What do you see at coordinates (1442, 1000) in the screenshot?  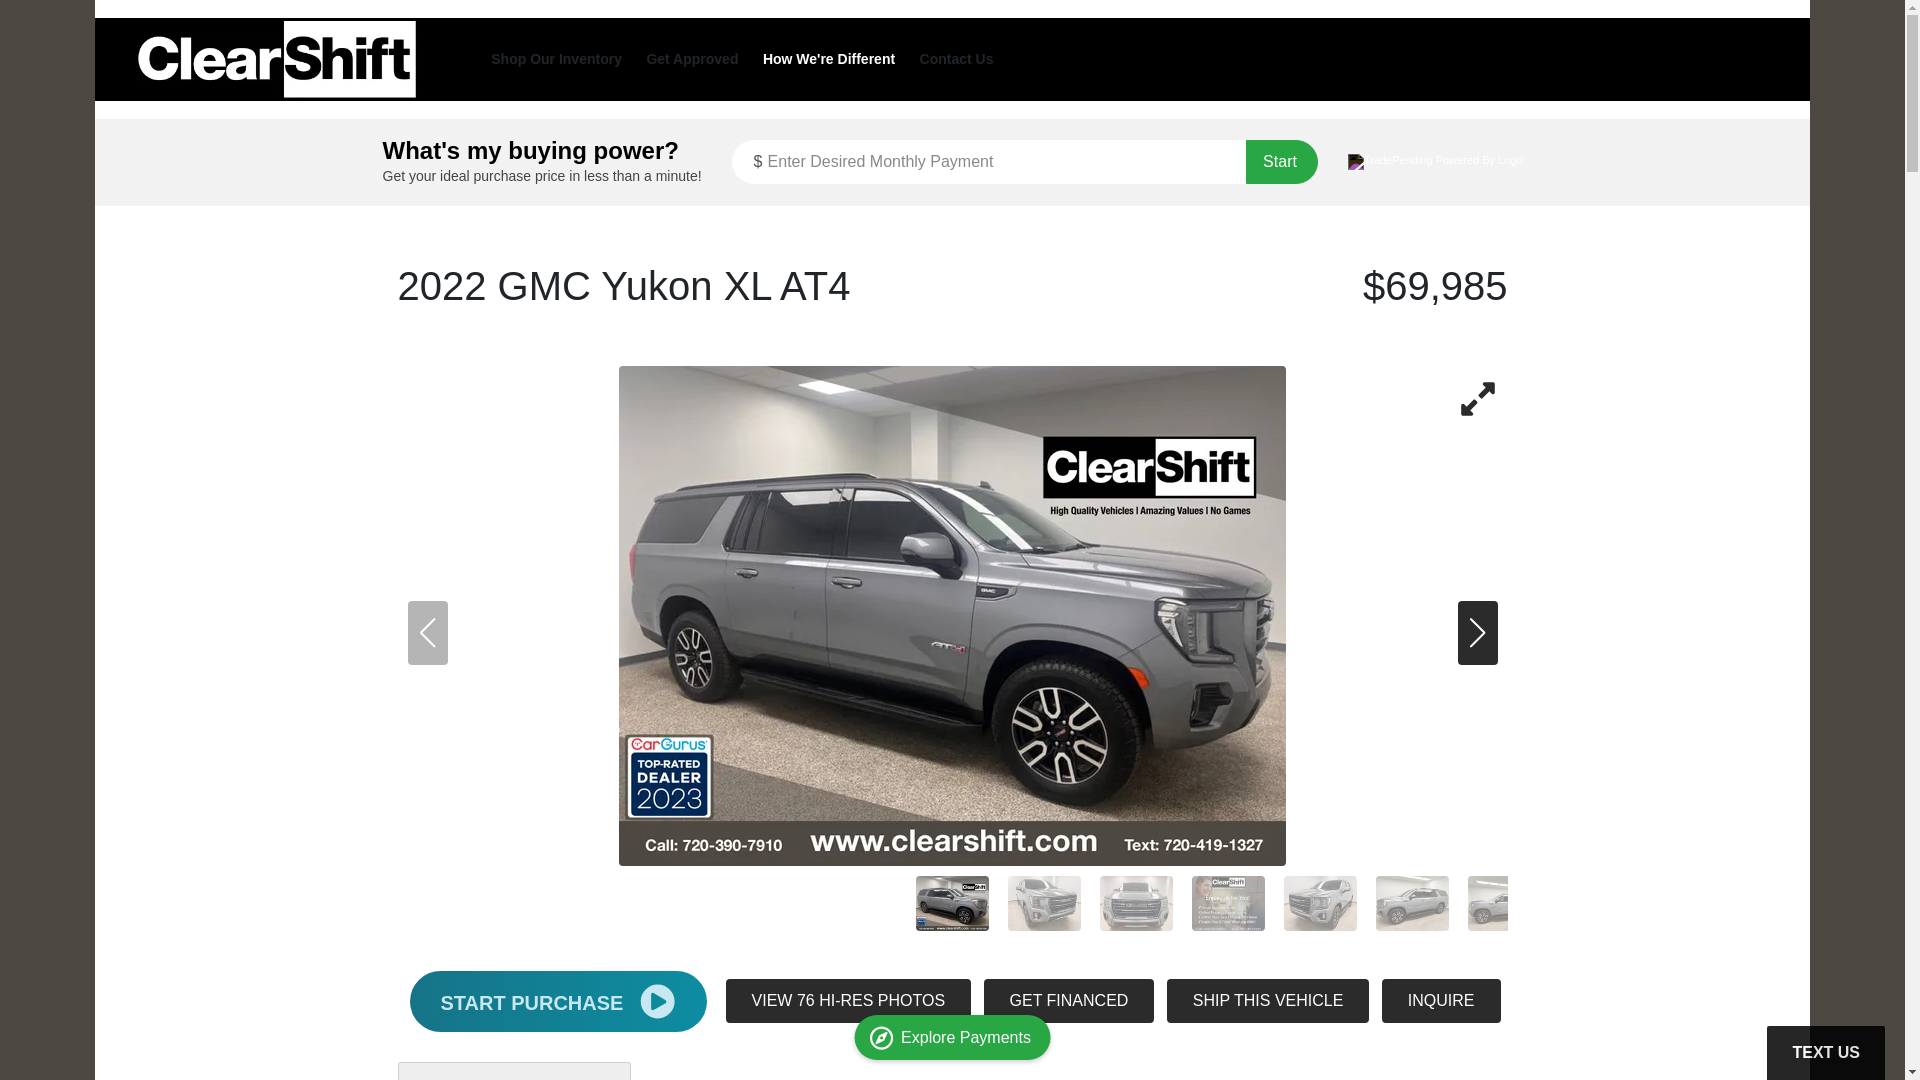 I see `INQUIRE` at bounding box center [1442, 1000].